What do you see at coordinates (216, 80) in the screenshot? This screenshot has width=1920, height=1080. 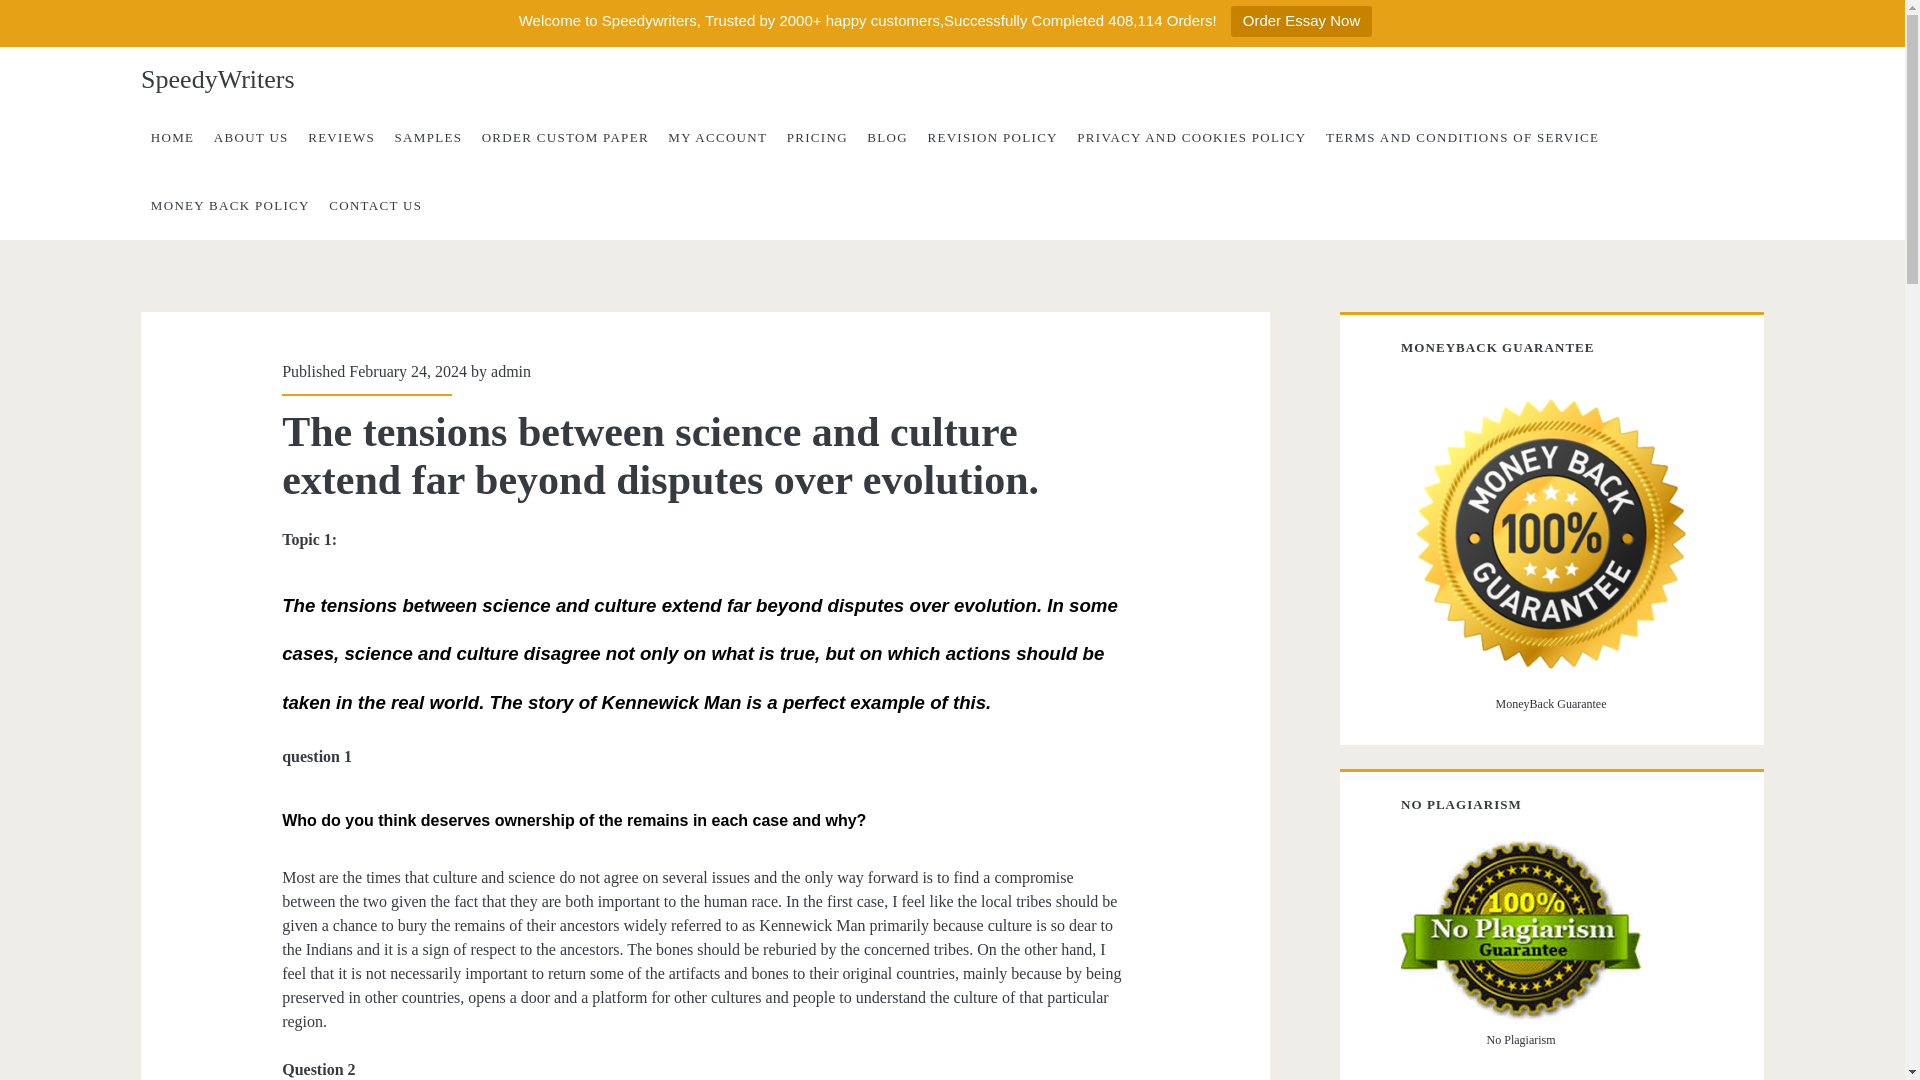 I see `SpeedyWriters` at bounding box center [216, 80].